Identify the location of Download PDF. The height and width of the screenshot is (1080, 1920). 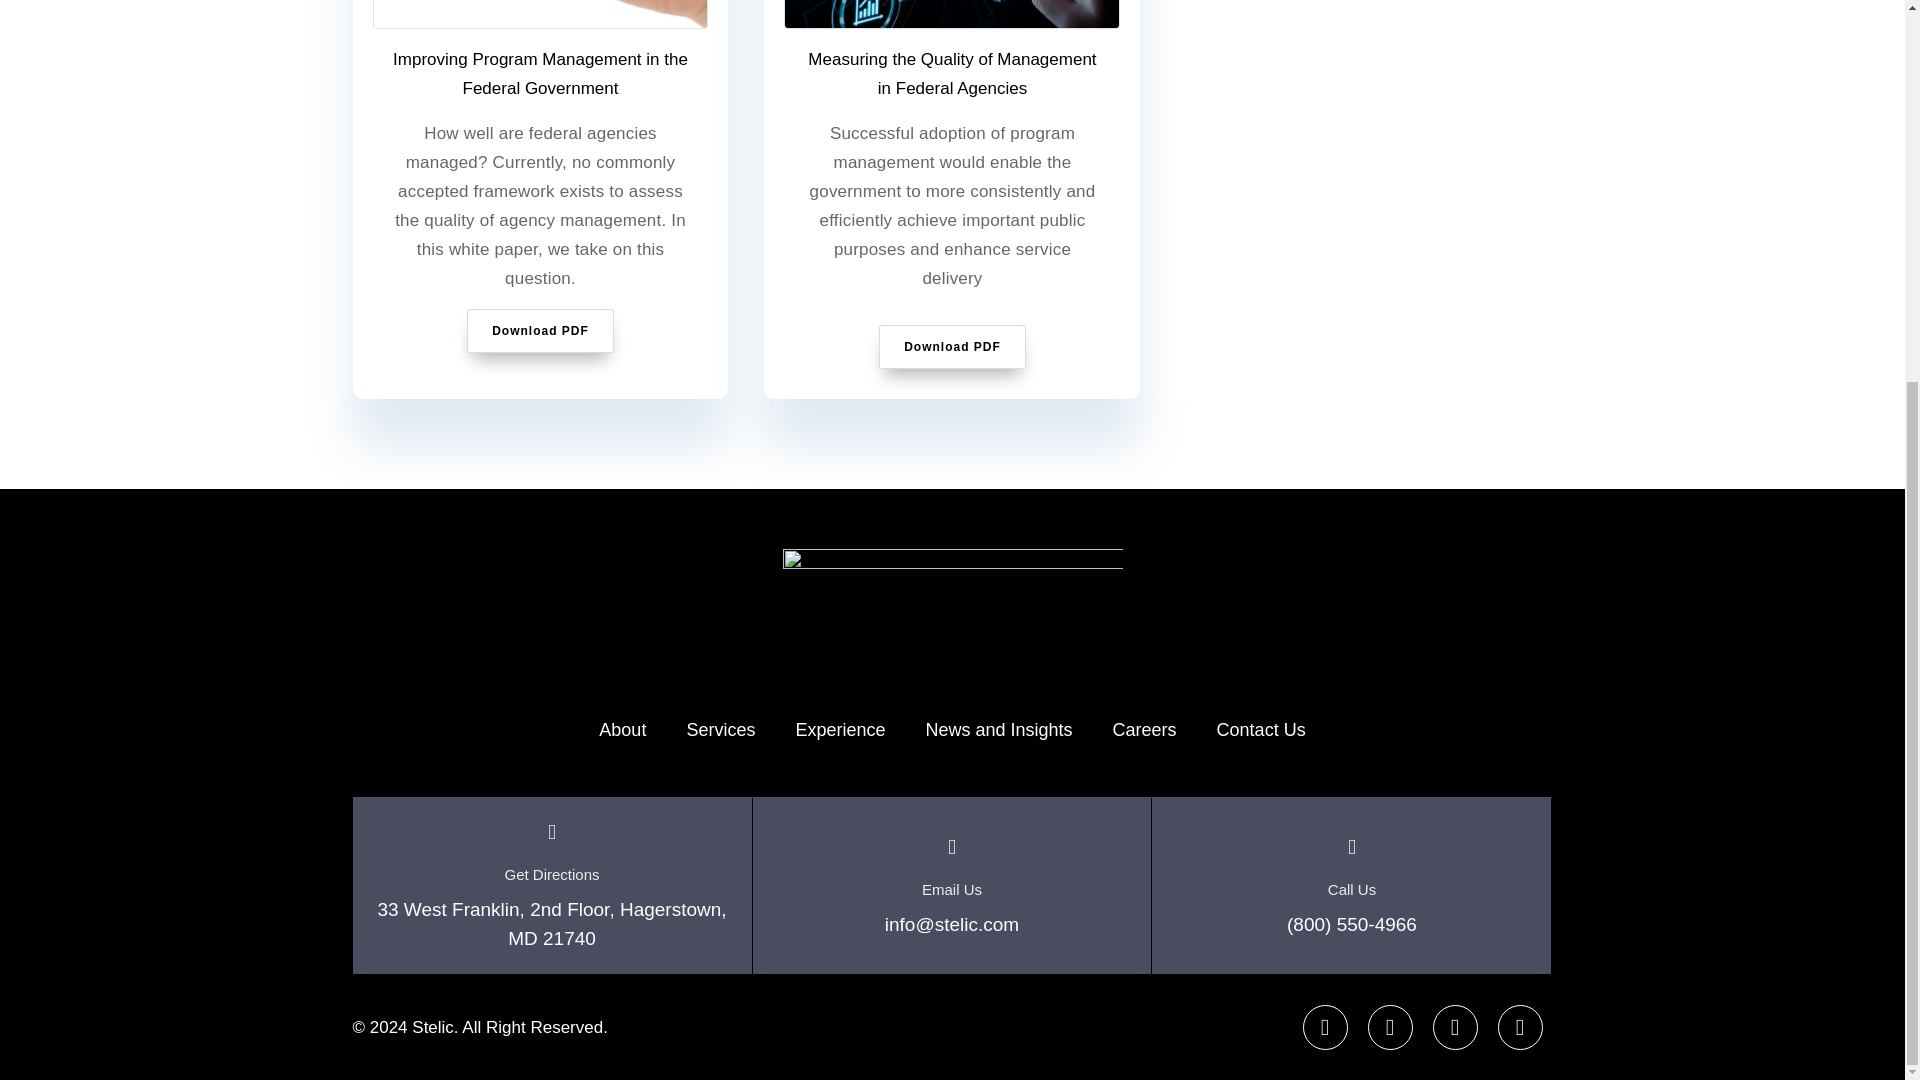
(540, 330).